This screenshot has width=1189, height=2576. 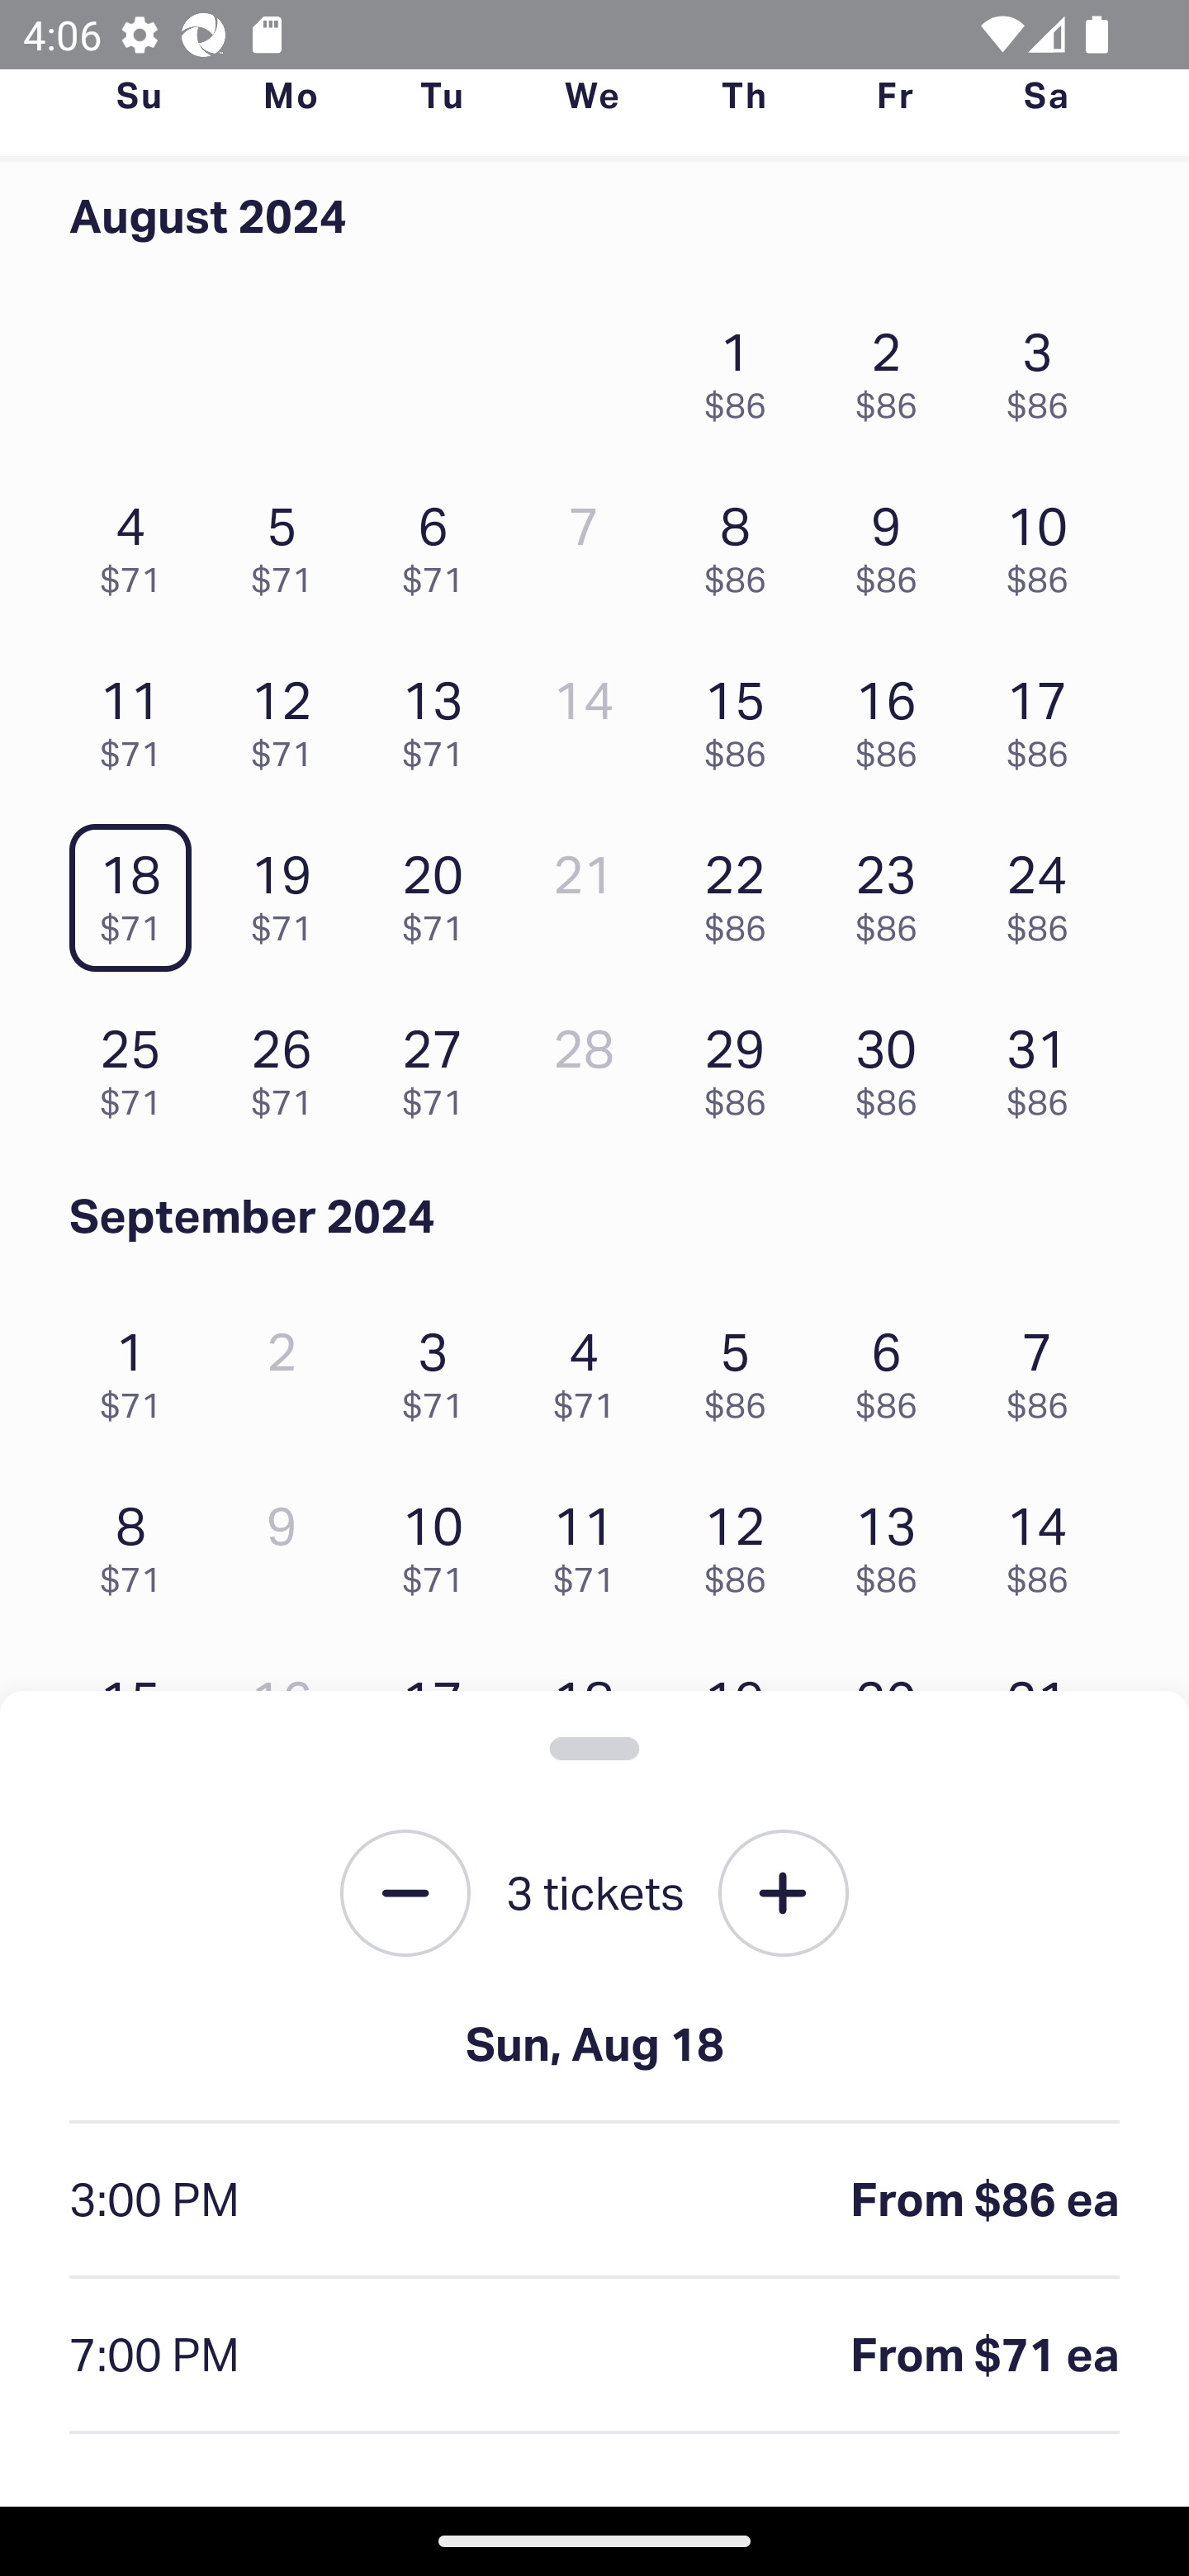 I want to click on 22 $86, so click(x=743, y=890).